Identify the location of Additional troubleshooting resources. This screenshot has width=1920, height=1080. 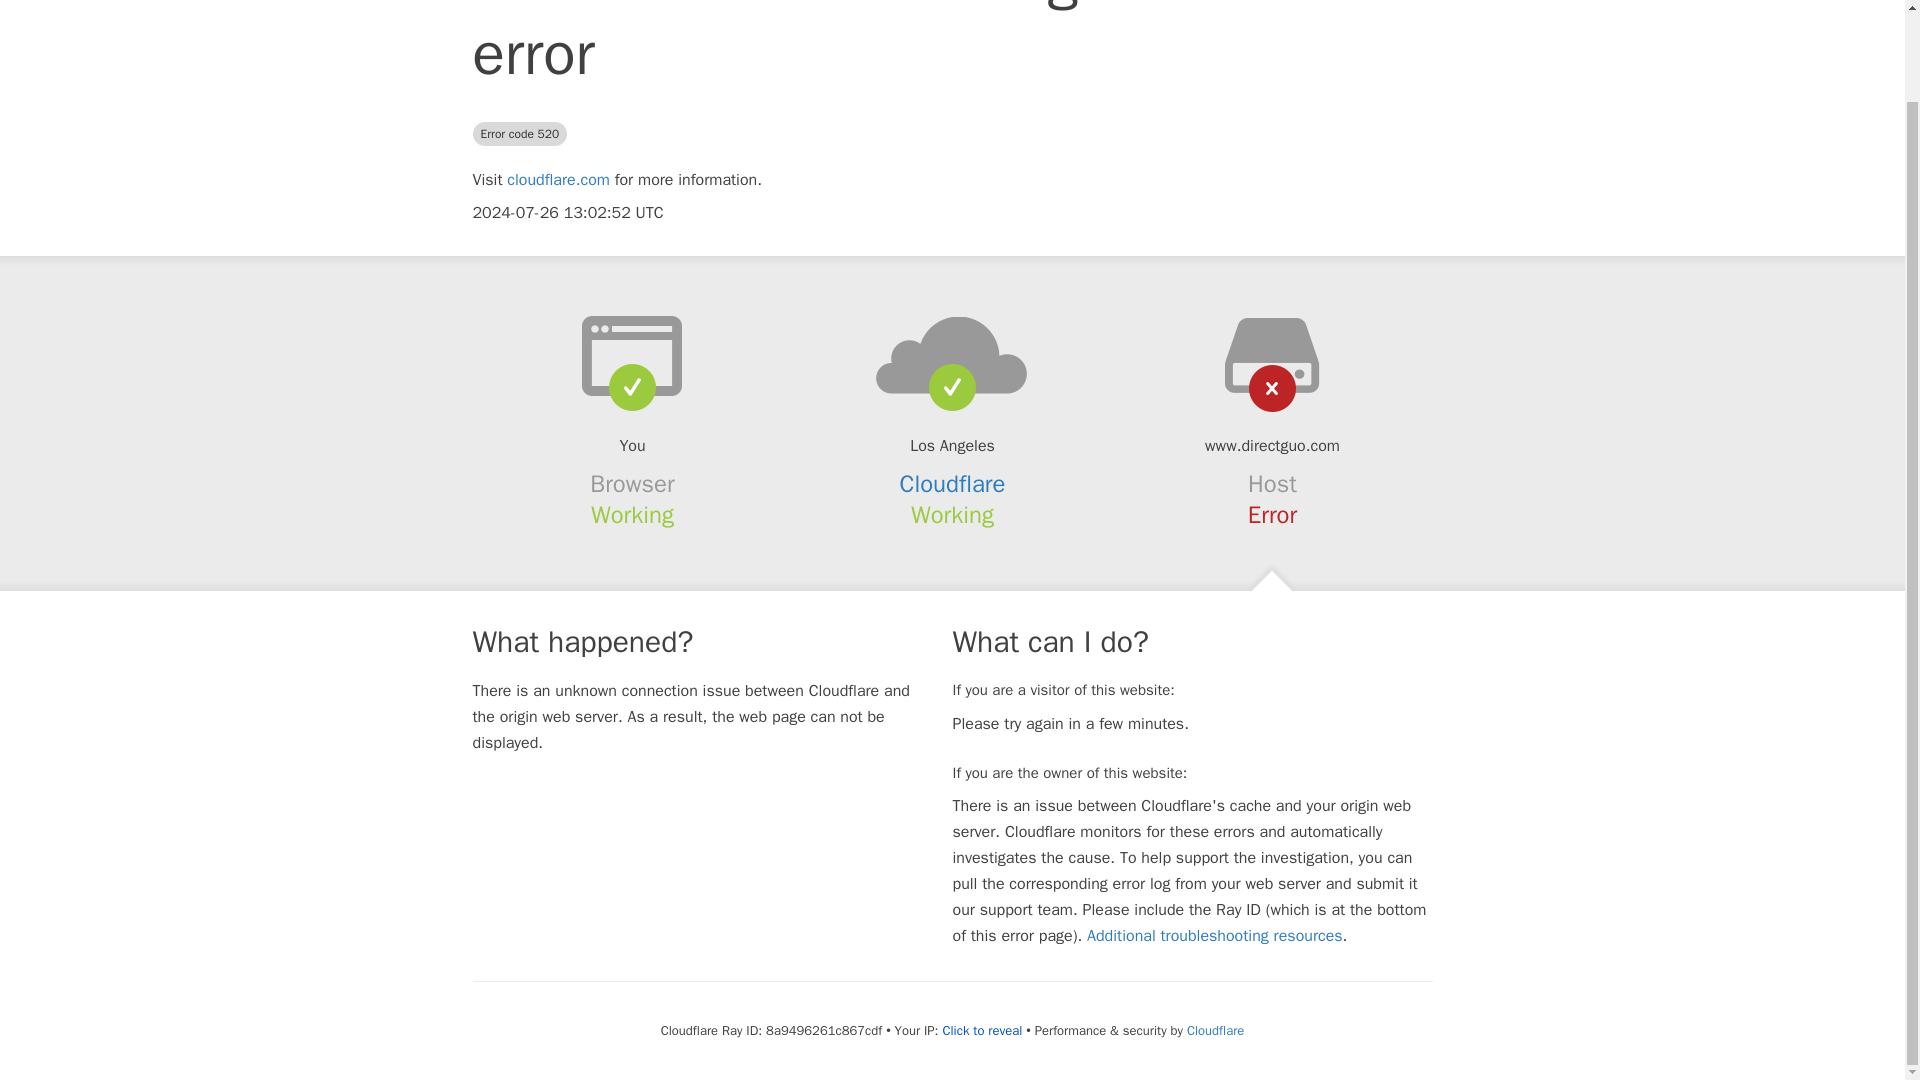
(1214, 936).